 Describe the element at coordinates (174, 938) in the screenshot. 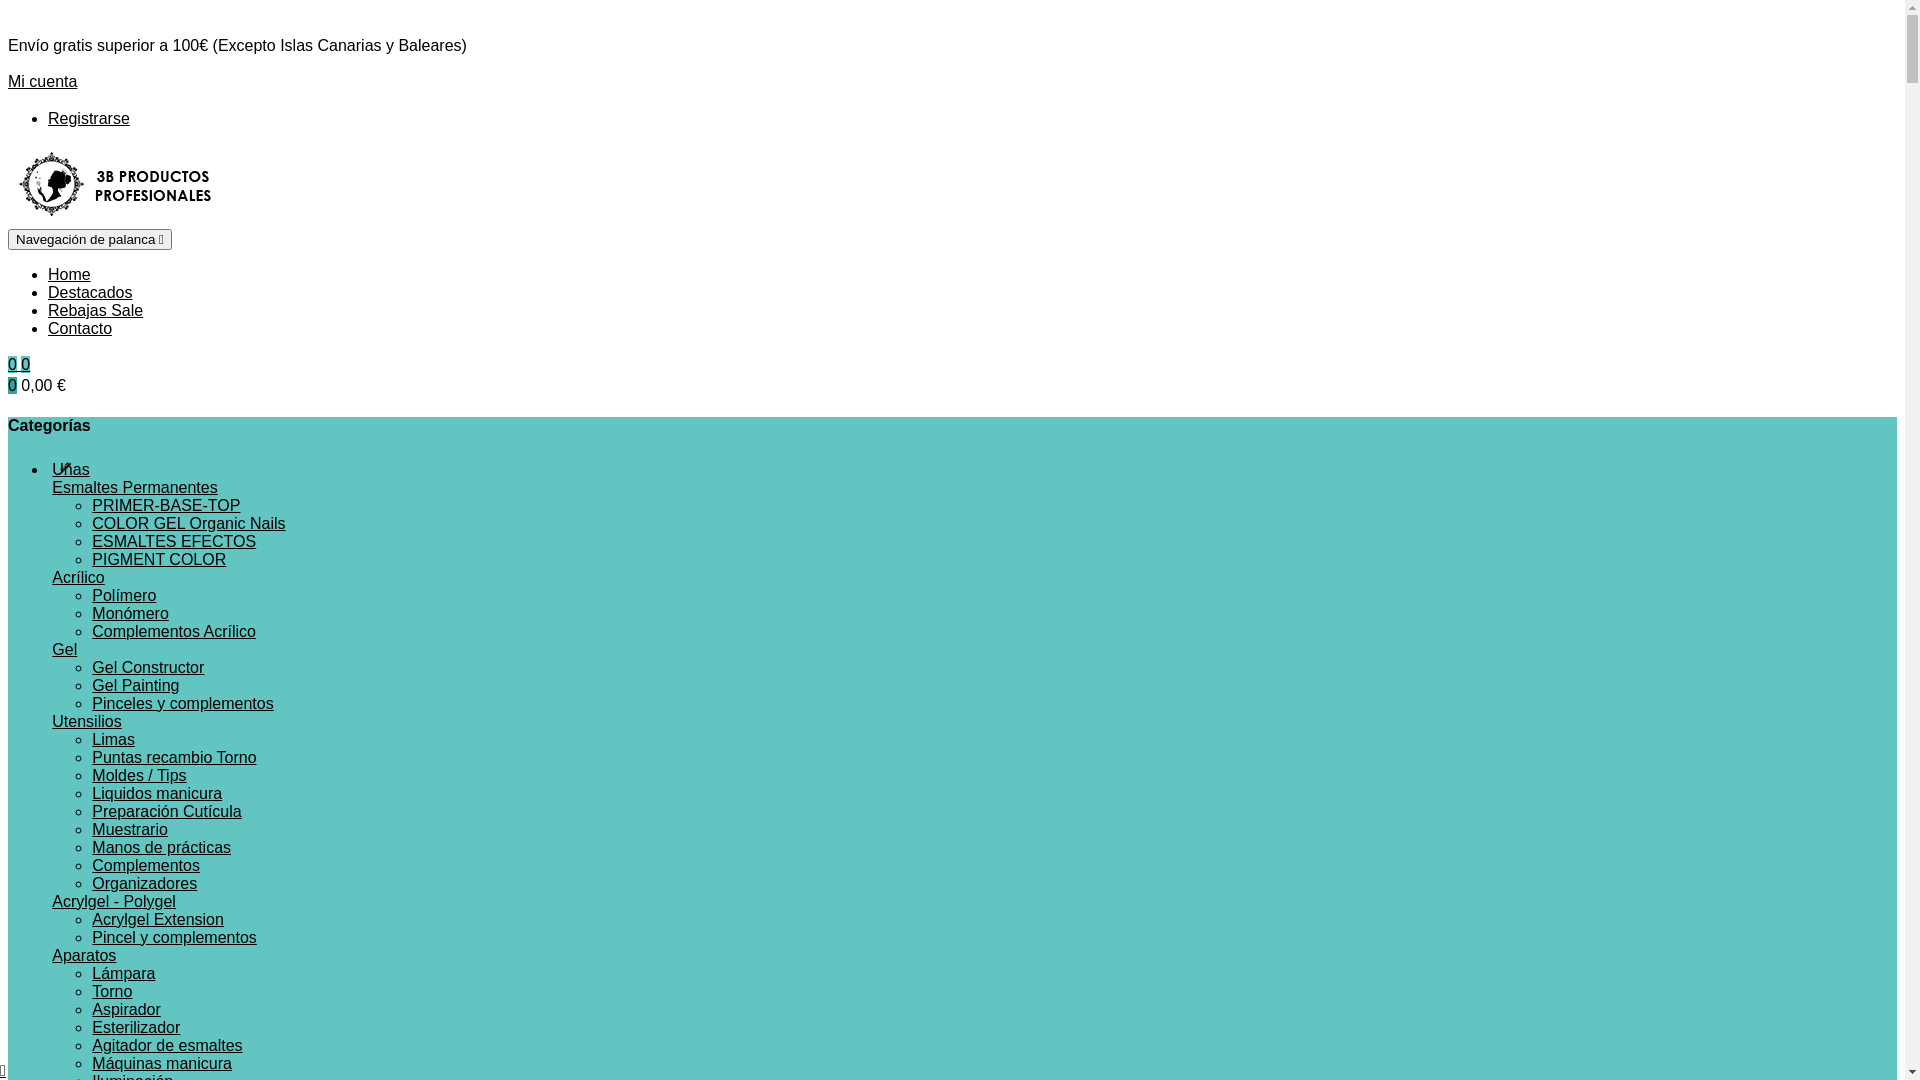

I see `Pincel y complementos` at that location.